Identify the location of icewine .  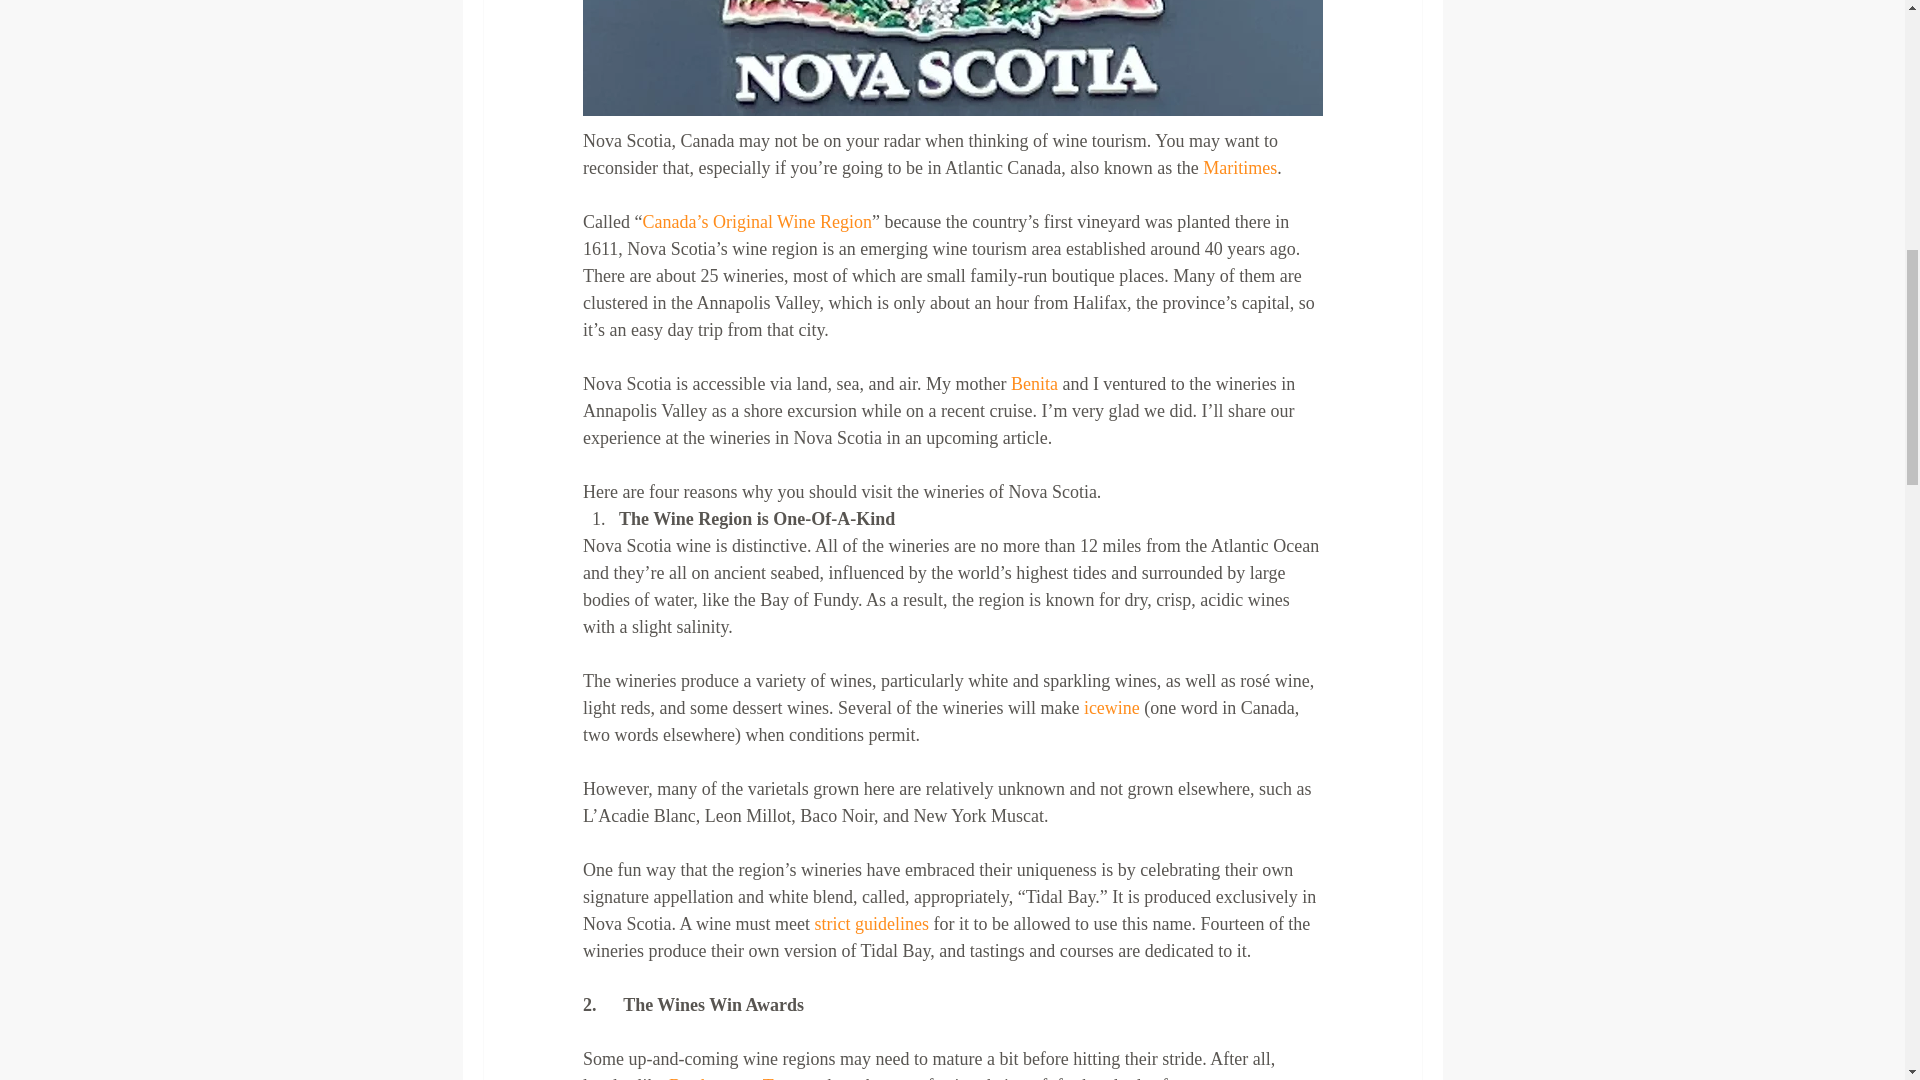
(1112, 708).